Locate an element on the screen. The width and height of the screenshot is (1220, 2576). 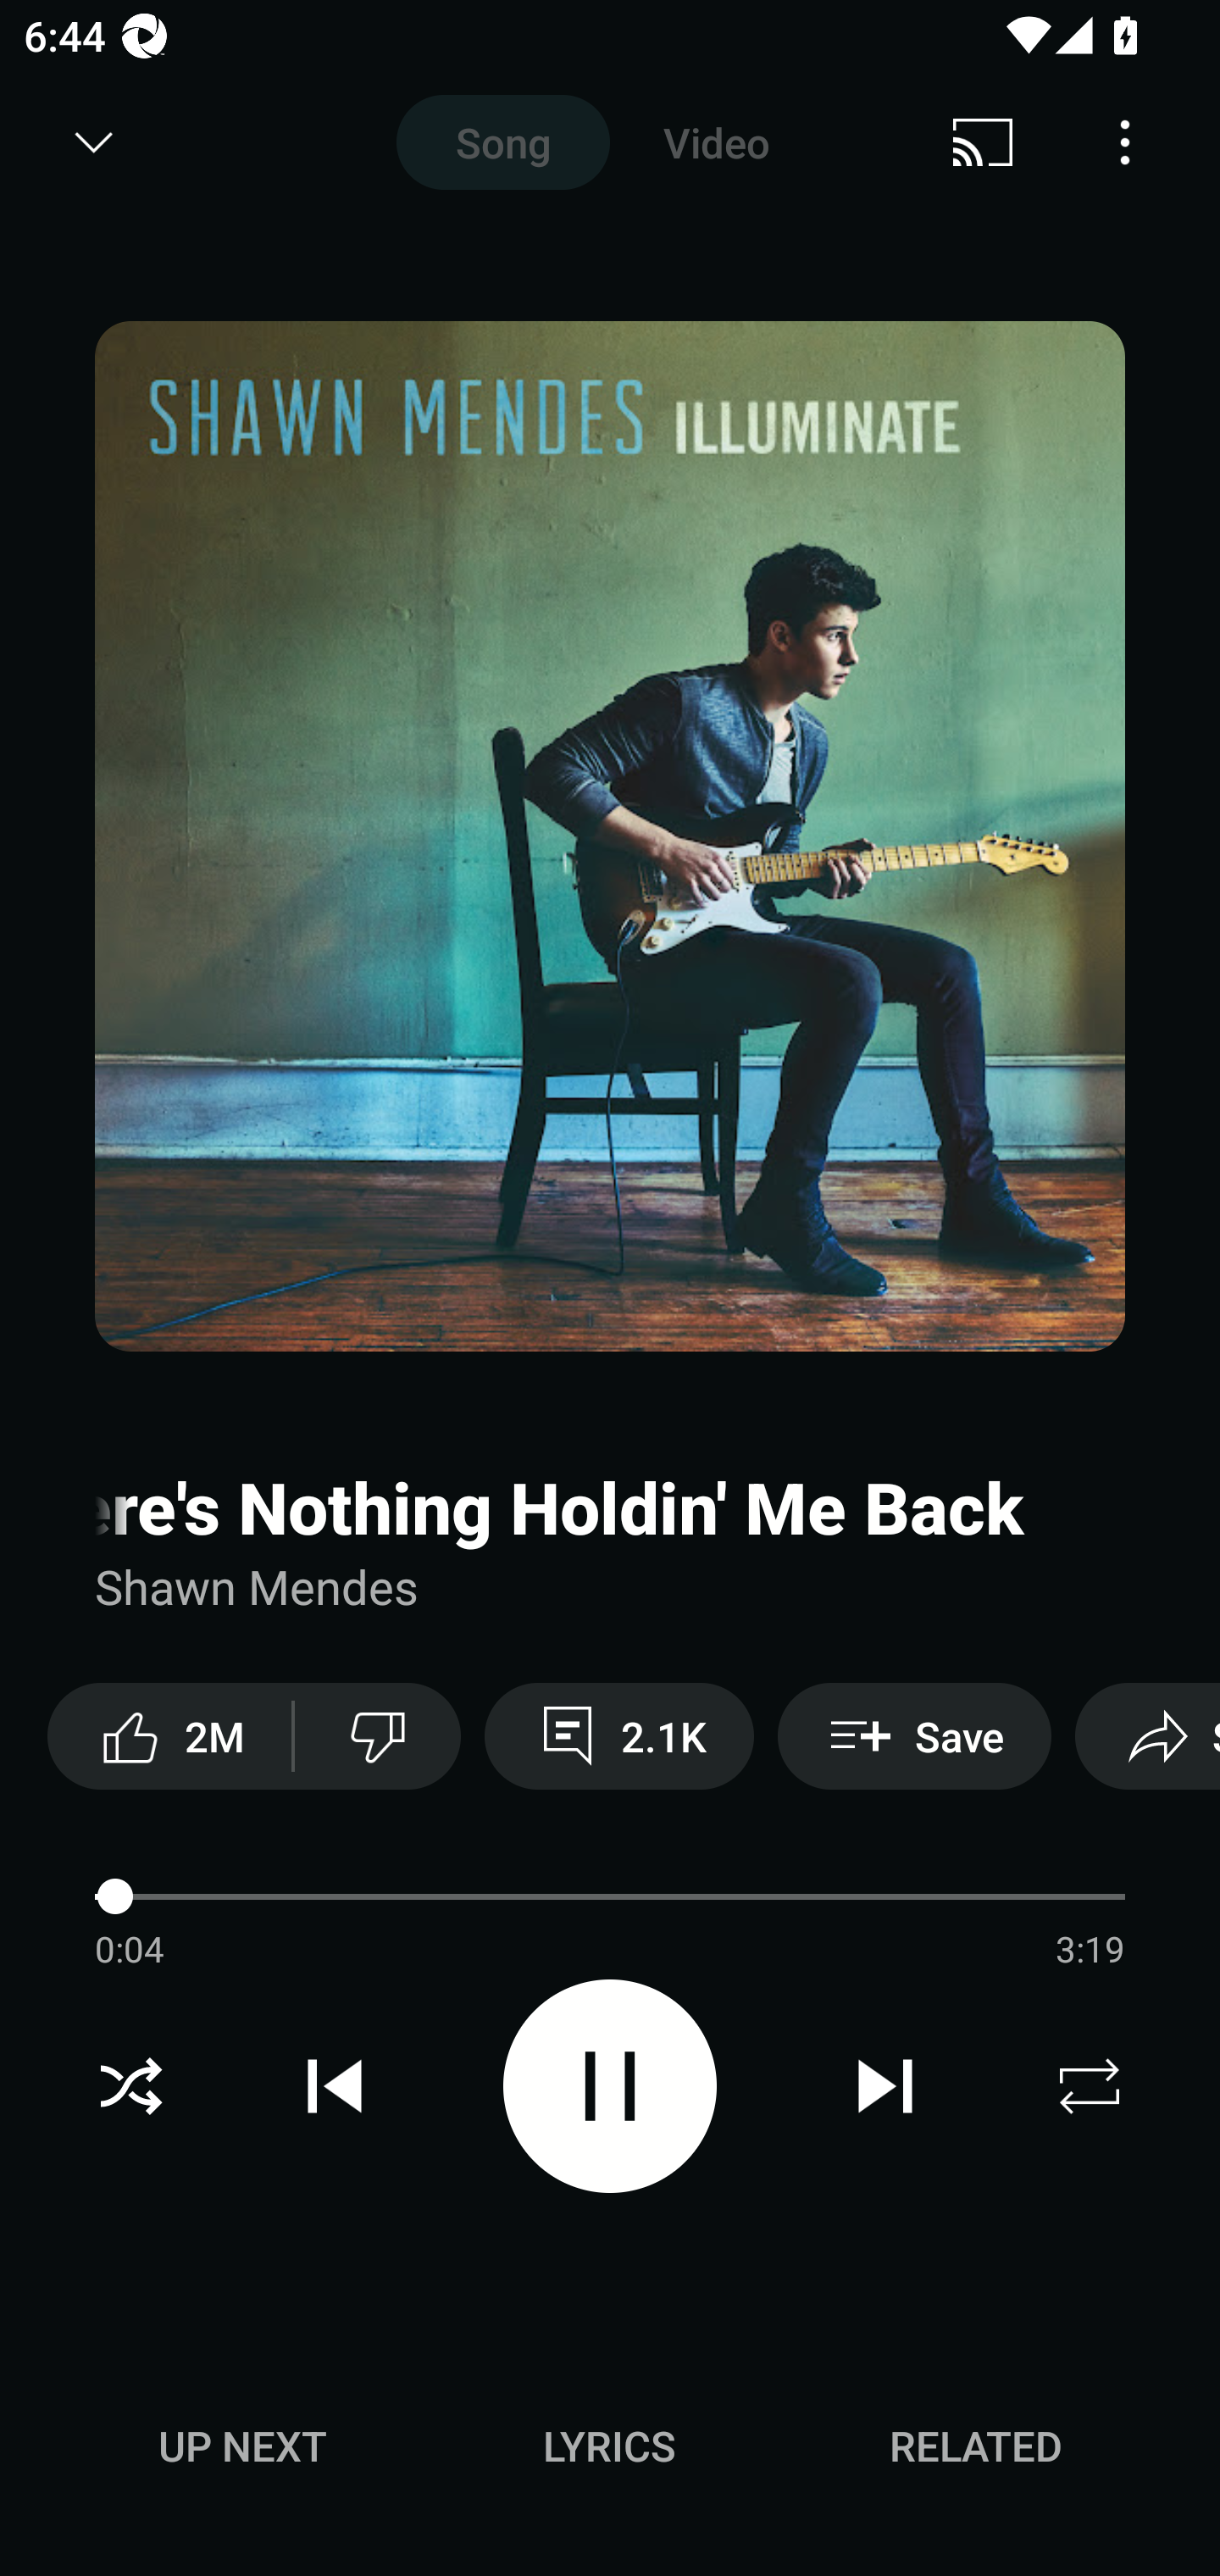
Save Save to playlist is located at coordinates (915, 1735).